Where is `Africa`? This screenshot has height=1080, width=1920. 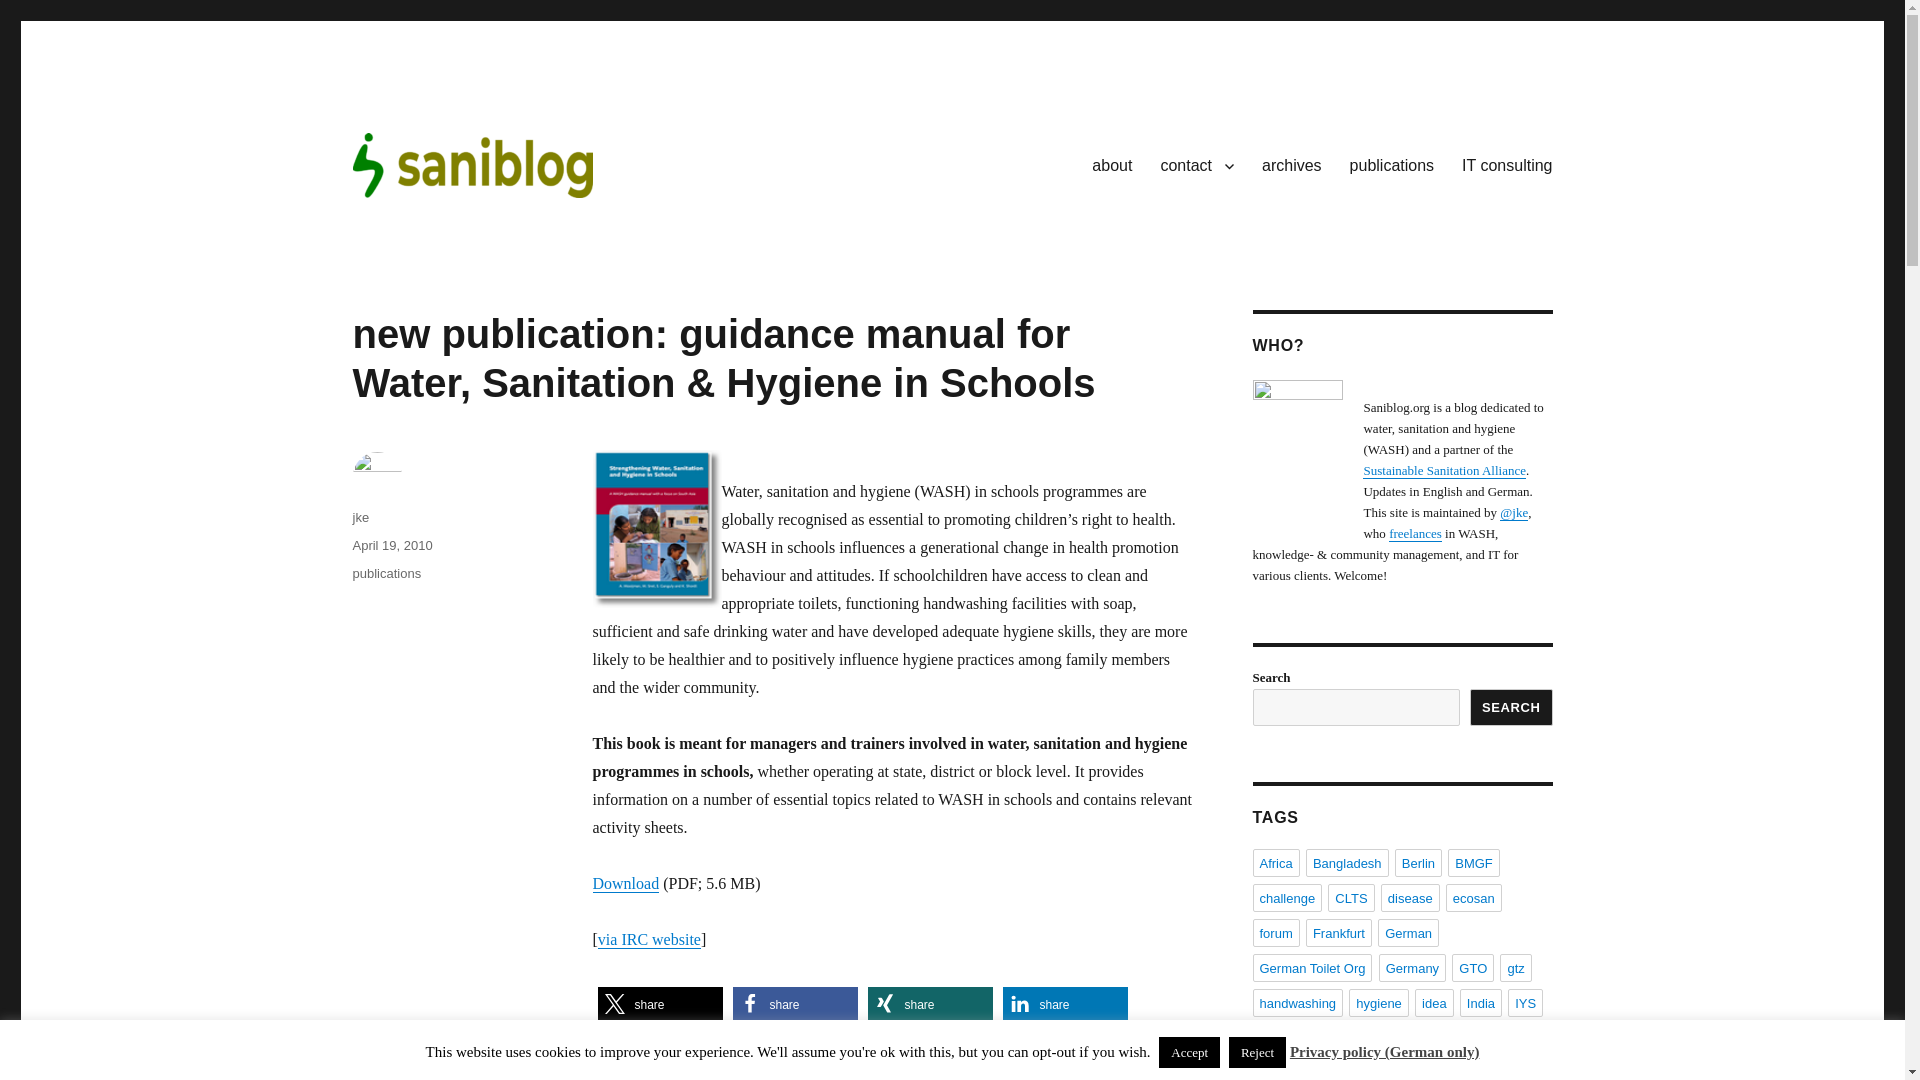 Africa is located at coordinates (1275, 862).